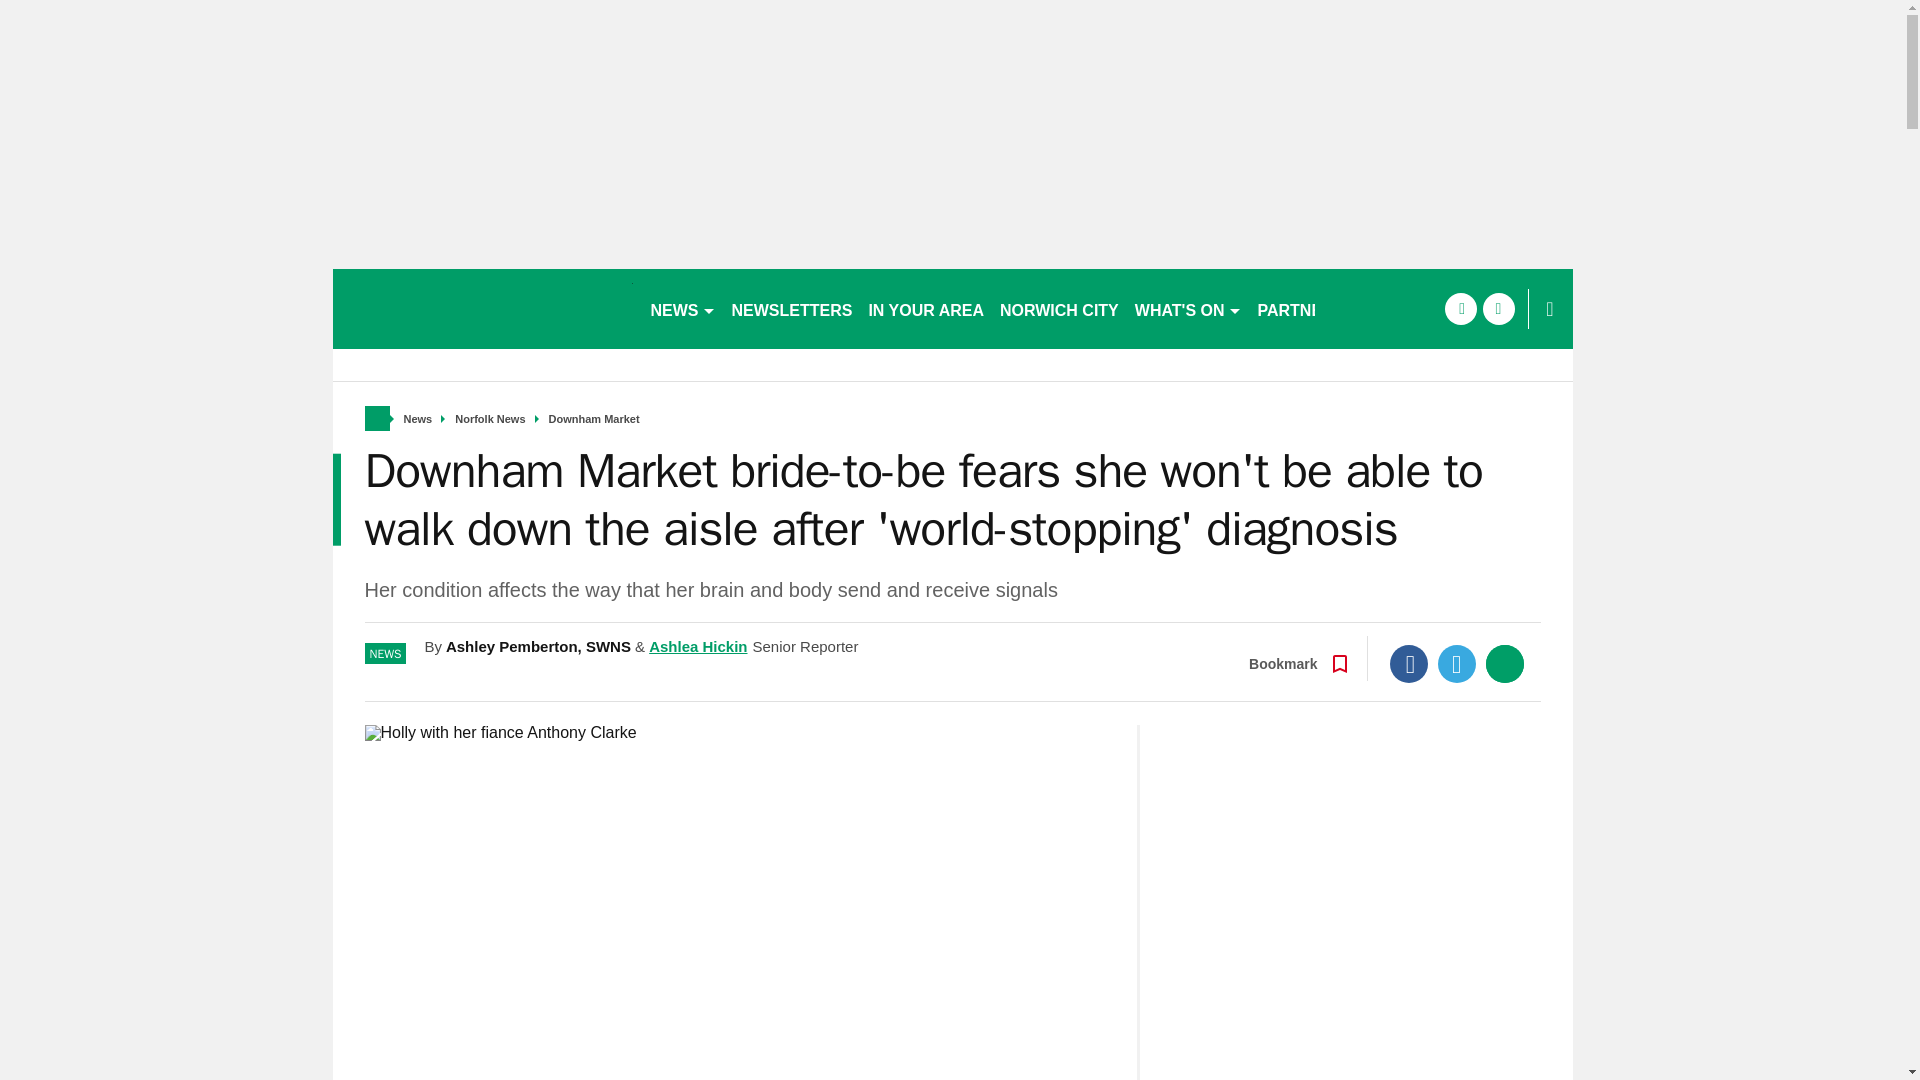  What do you see at coordinates (1457, 663) in the screenshot?
I see `Twitter` at bounding box center [1457, 663].